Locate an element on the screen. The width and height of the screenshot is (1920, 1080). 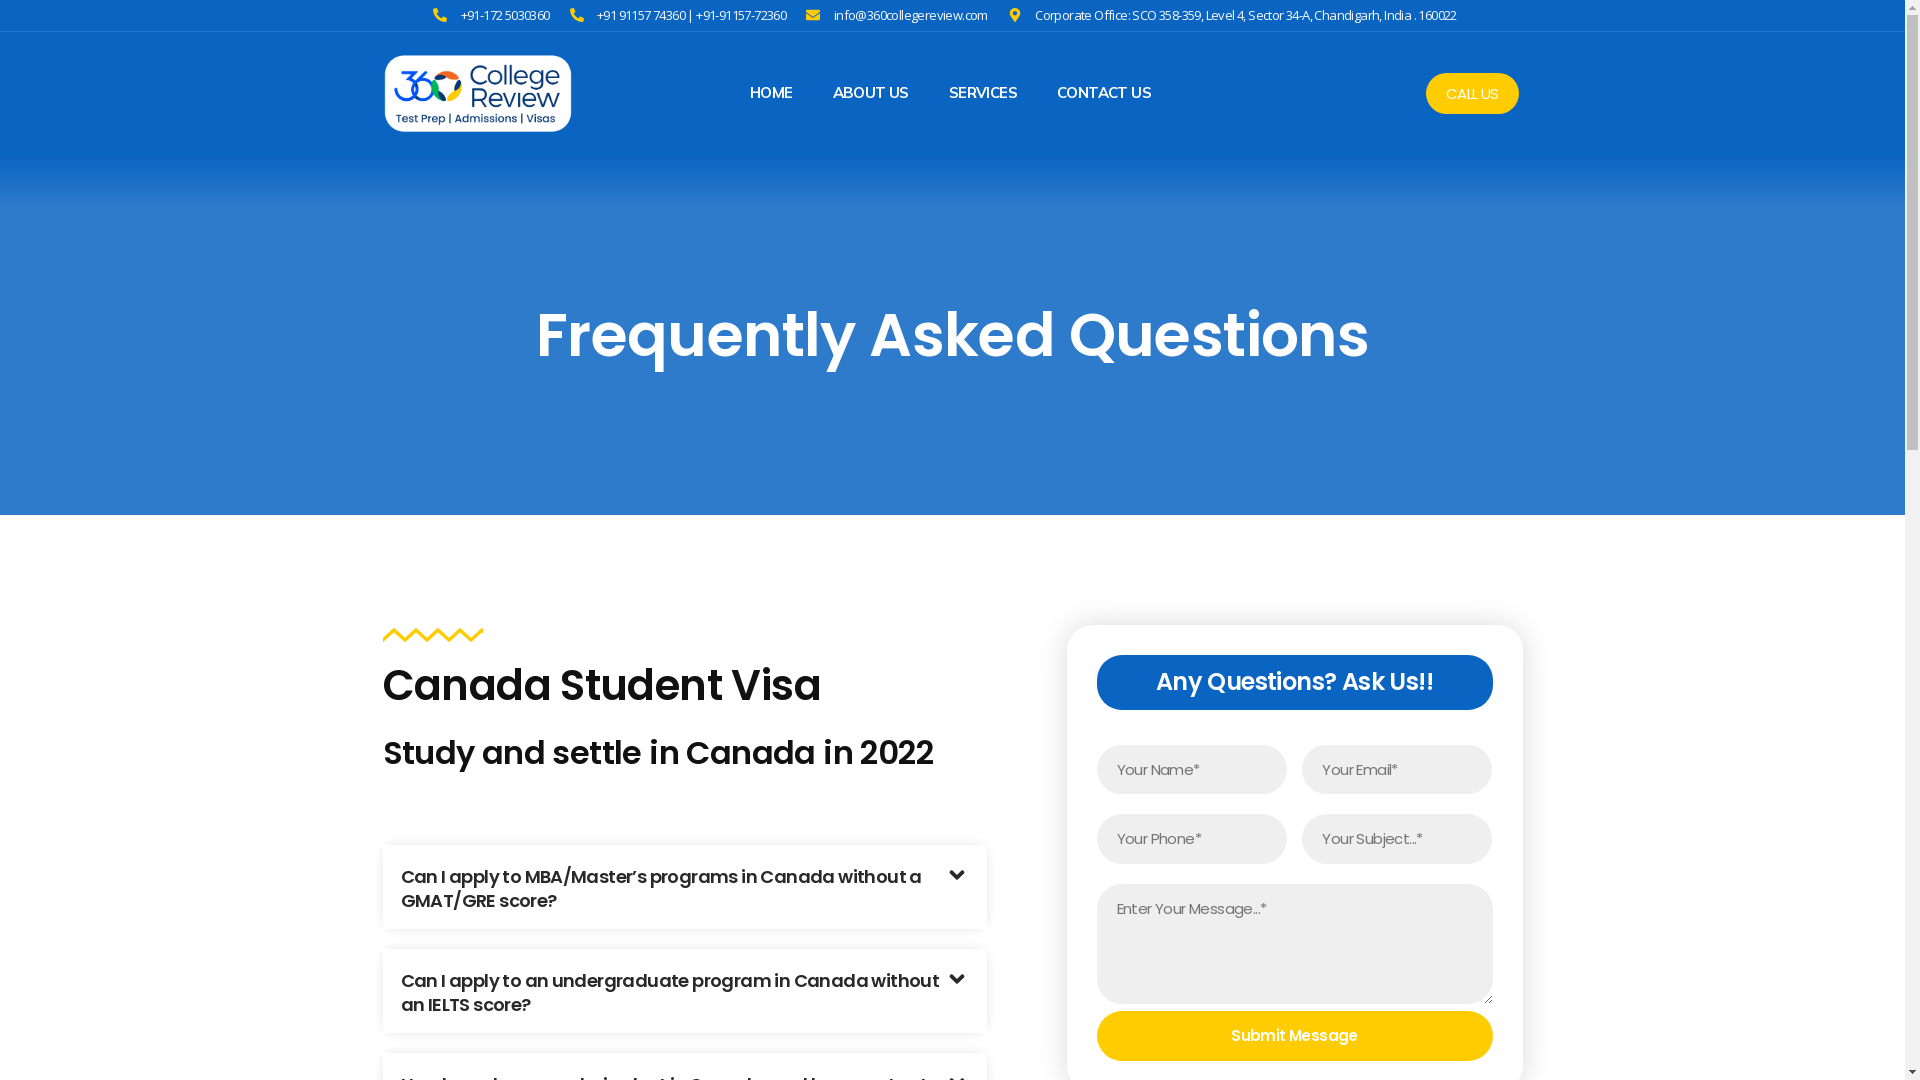
CONTACT US is located at coordinates (1104, 93).